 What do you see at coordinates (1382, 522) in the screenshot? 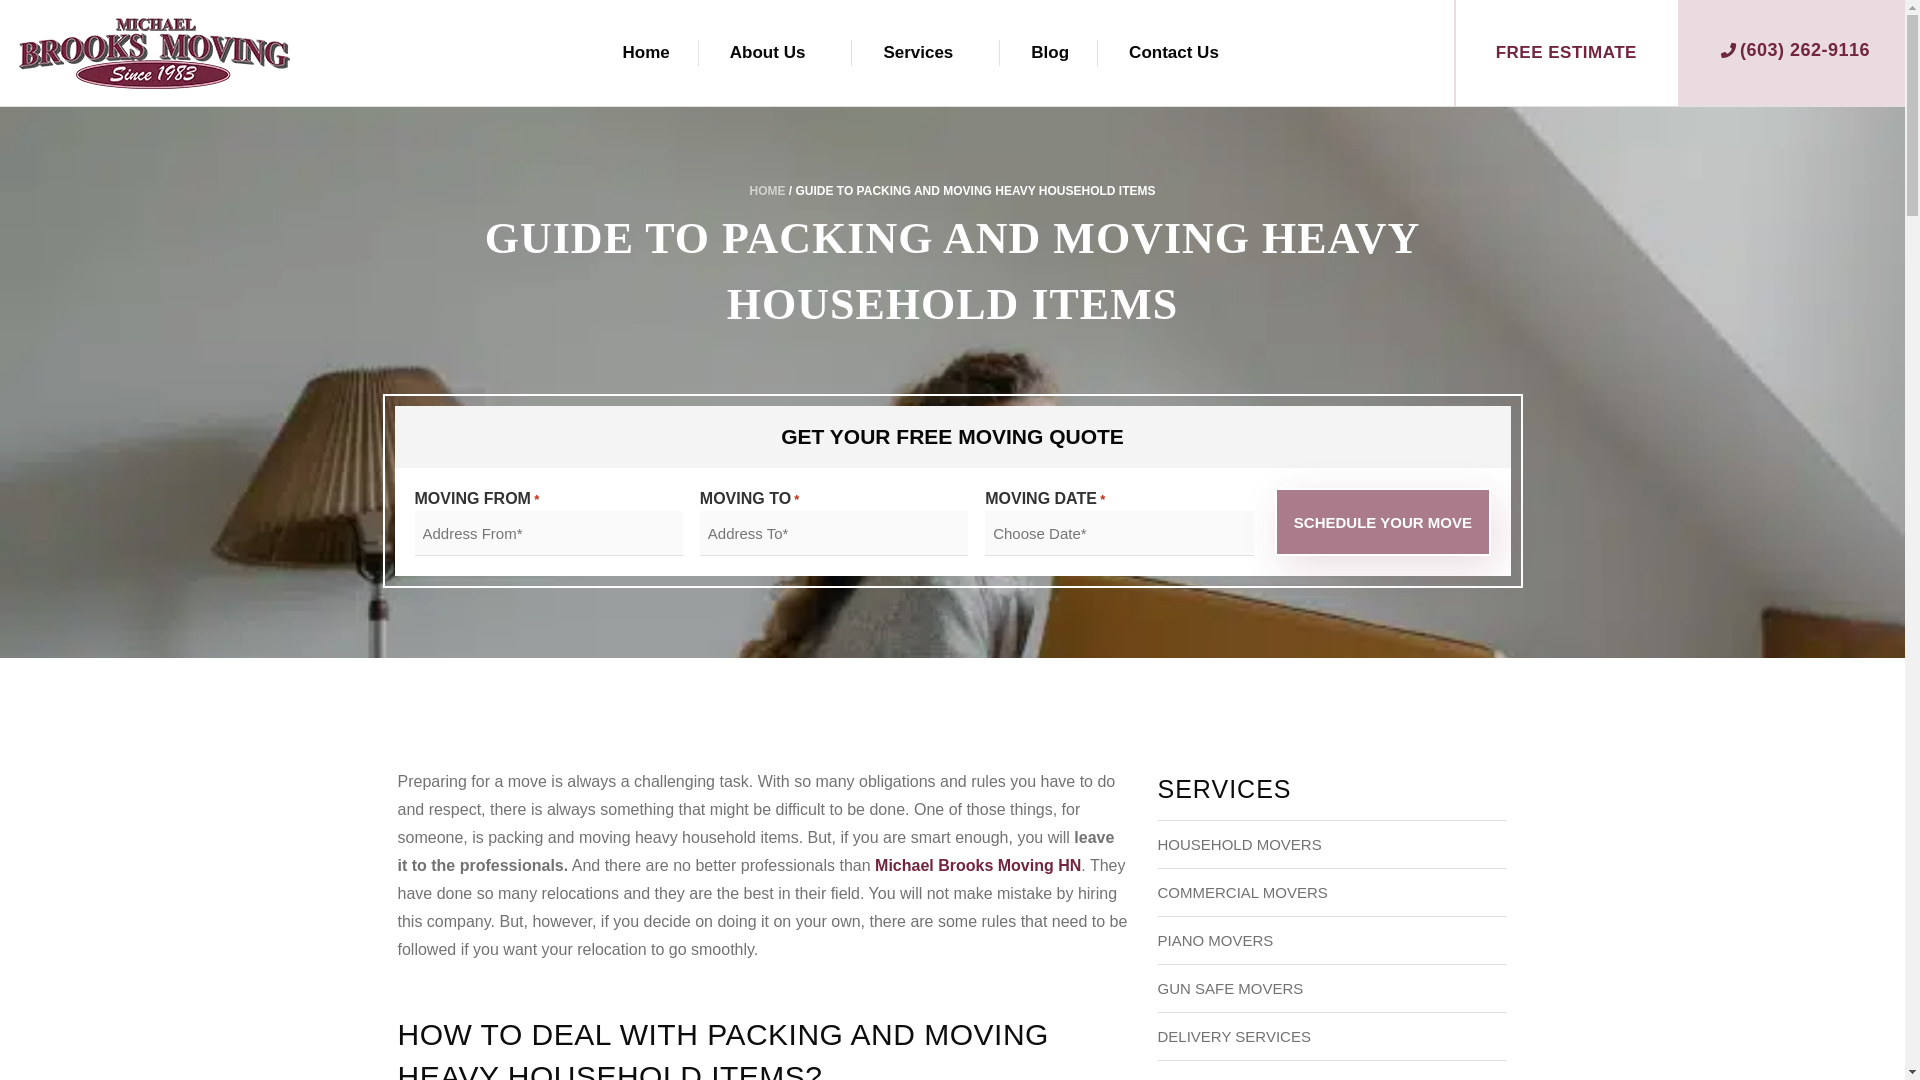
I see `Schedule Your Move` at bounding box center [1382, 522].